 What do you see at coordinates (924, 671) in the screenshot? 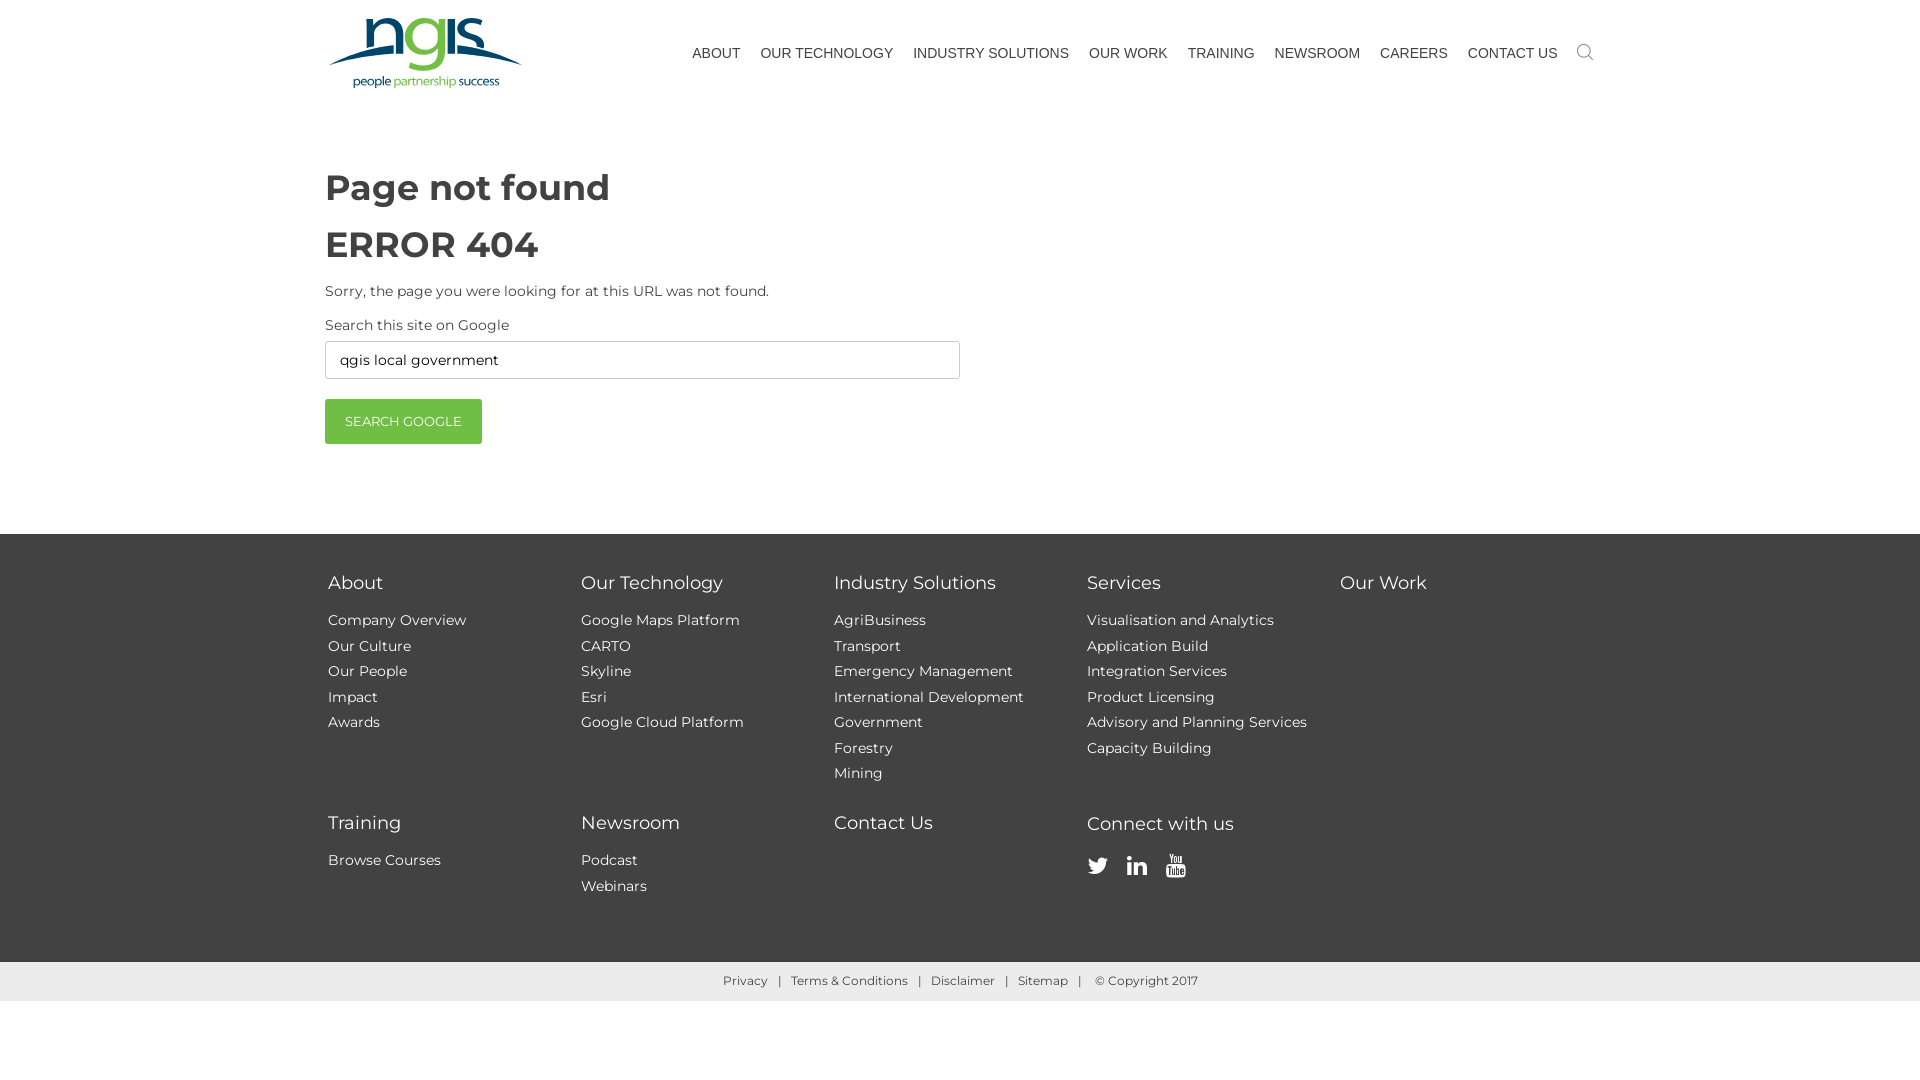
I see `Emergency Management` at bounding box center [924, 671].